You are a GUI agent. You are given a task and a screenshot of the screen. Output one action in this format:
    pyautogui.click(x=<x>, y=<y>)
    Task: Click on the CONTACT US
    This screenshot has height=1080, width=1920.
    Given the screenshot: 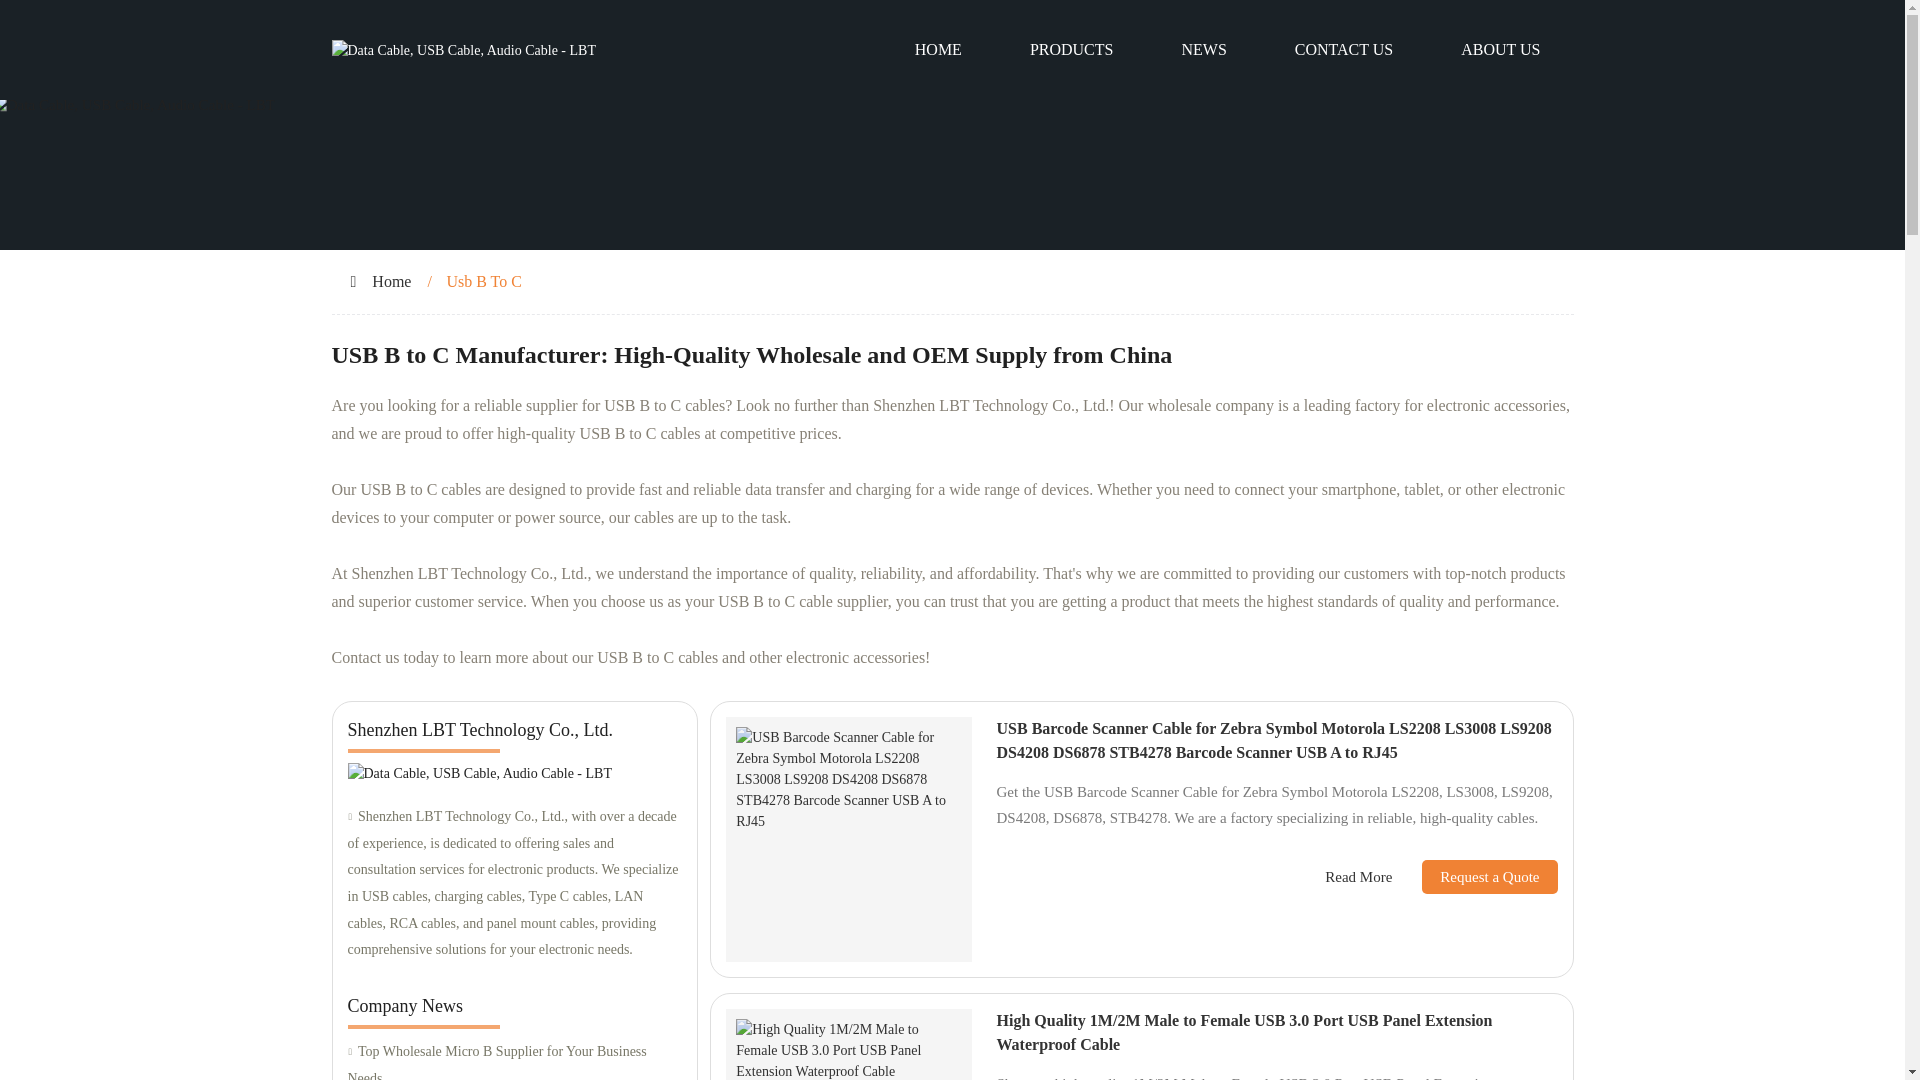 What is the action you would take?
    pyautogui.click(x=1344, y=50)
    